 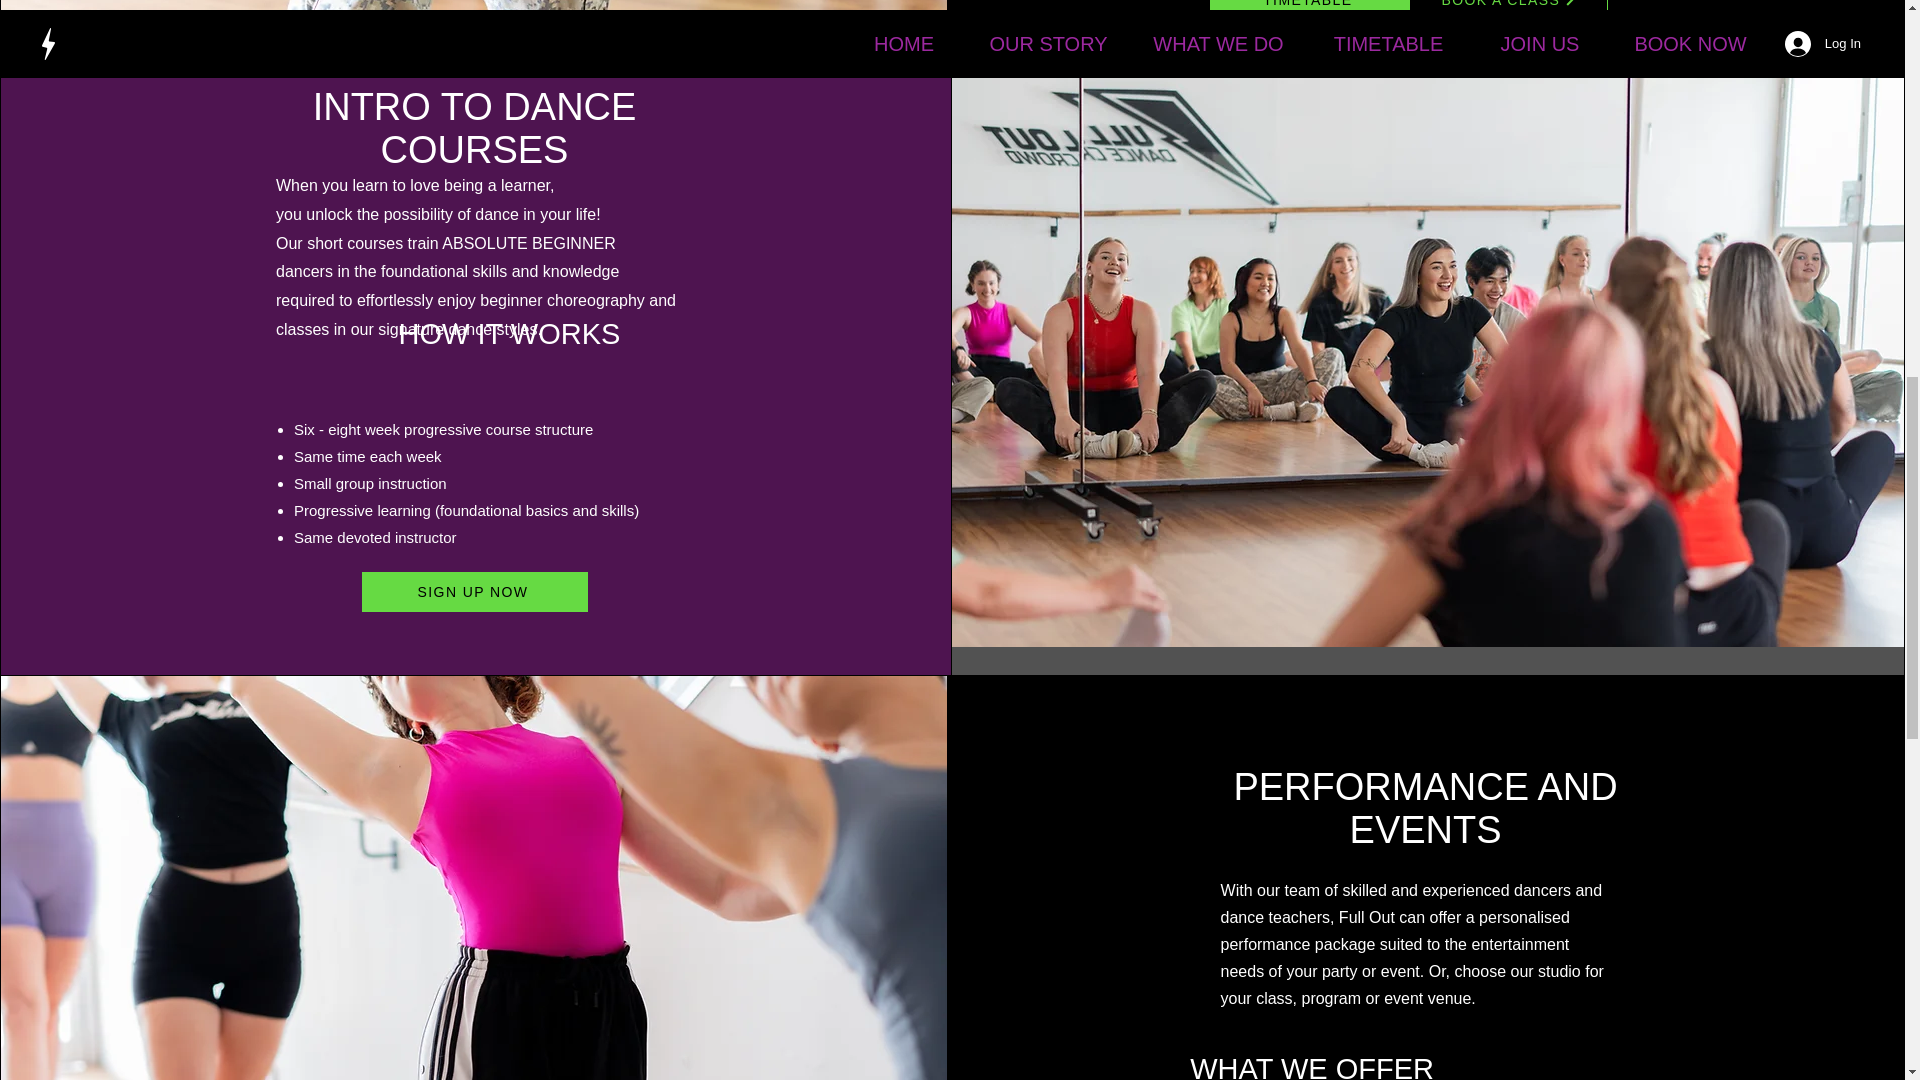 I want to click on BOOK A CLASS, so click(x=1508, y=10).